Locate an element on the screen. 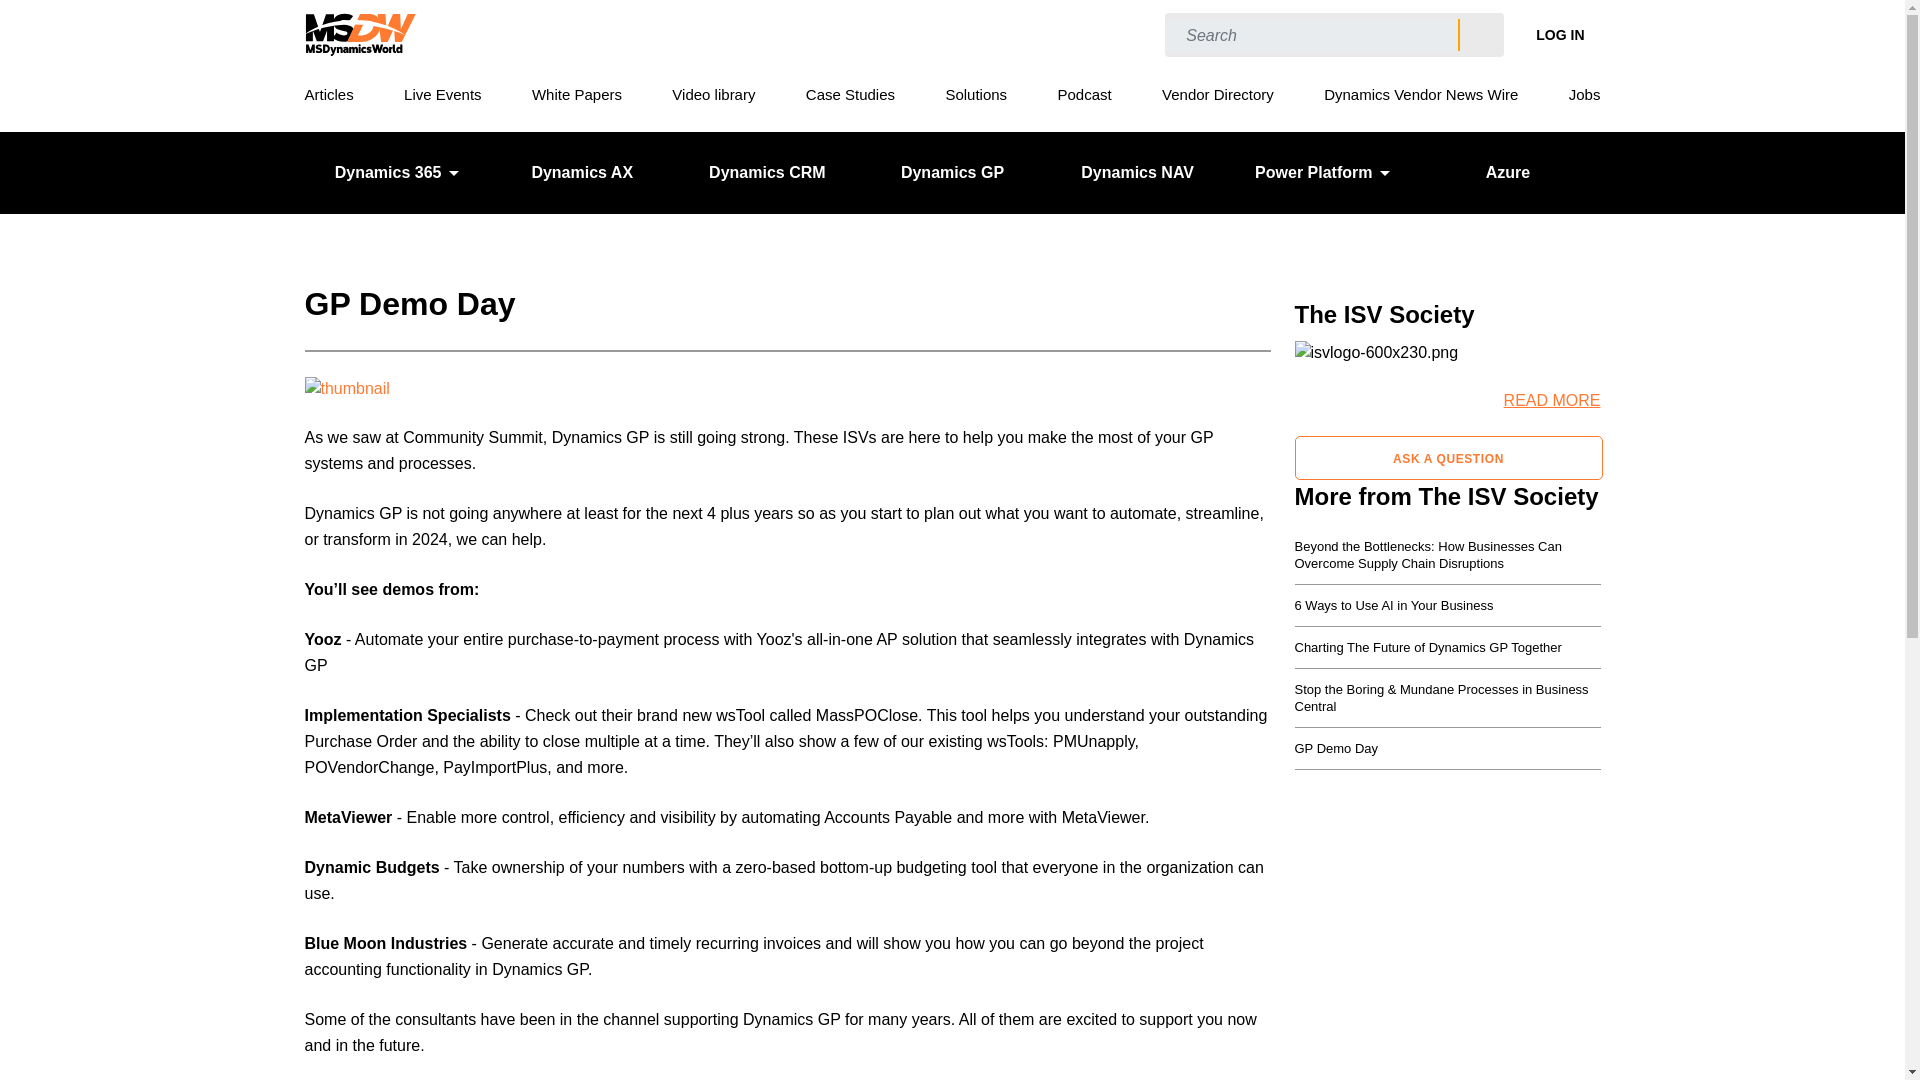  White Papers is located at coordinates (576, 94).